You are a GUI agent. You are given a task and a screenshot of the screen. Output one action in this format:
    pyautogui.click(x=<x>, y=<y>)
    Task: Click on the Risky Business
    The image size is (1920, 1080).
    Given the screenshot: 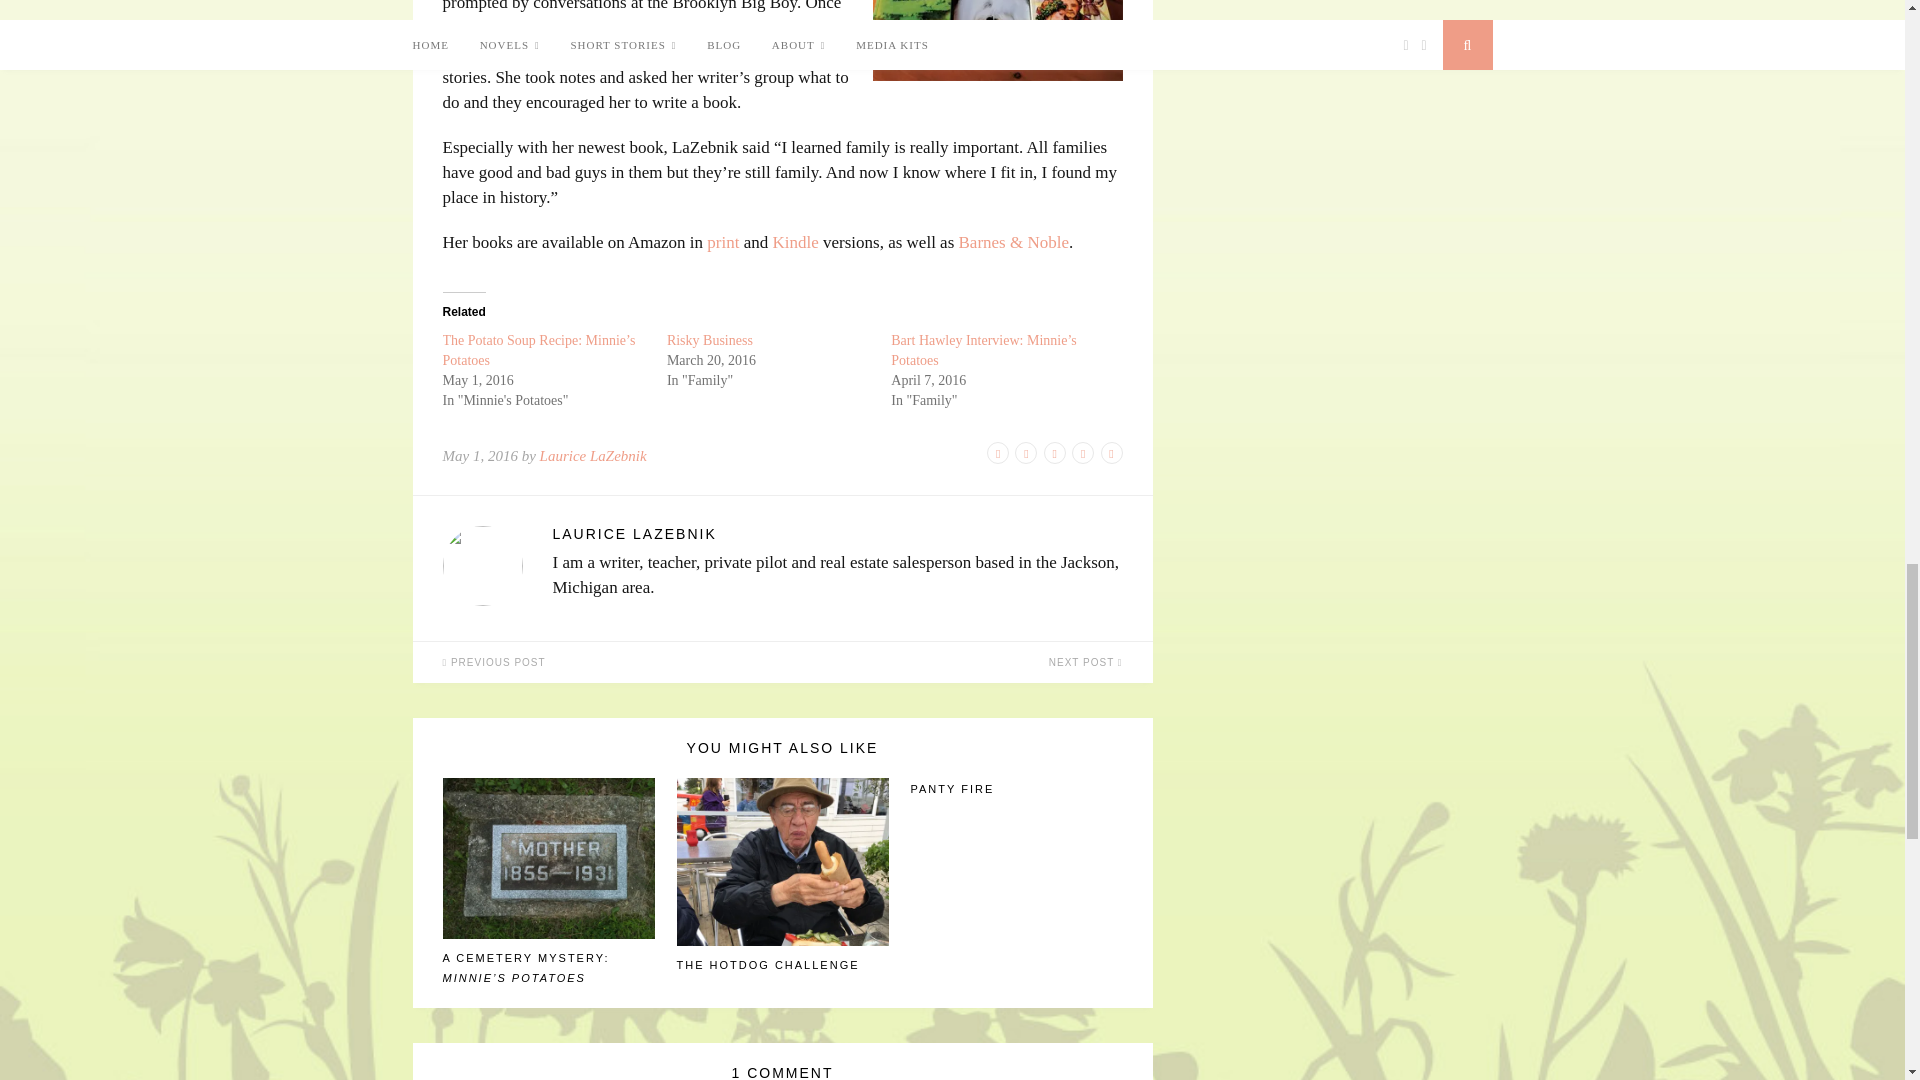 What is the action you would take?
    pyautogui.click(x=709, y=340)
    